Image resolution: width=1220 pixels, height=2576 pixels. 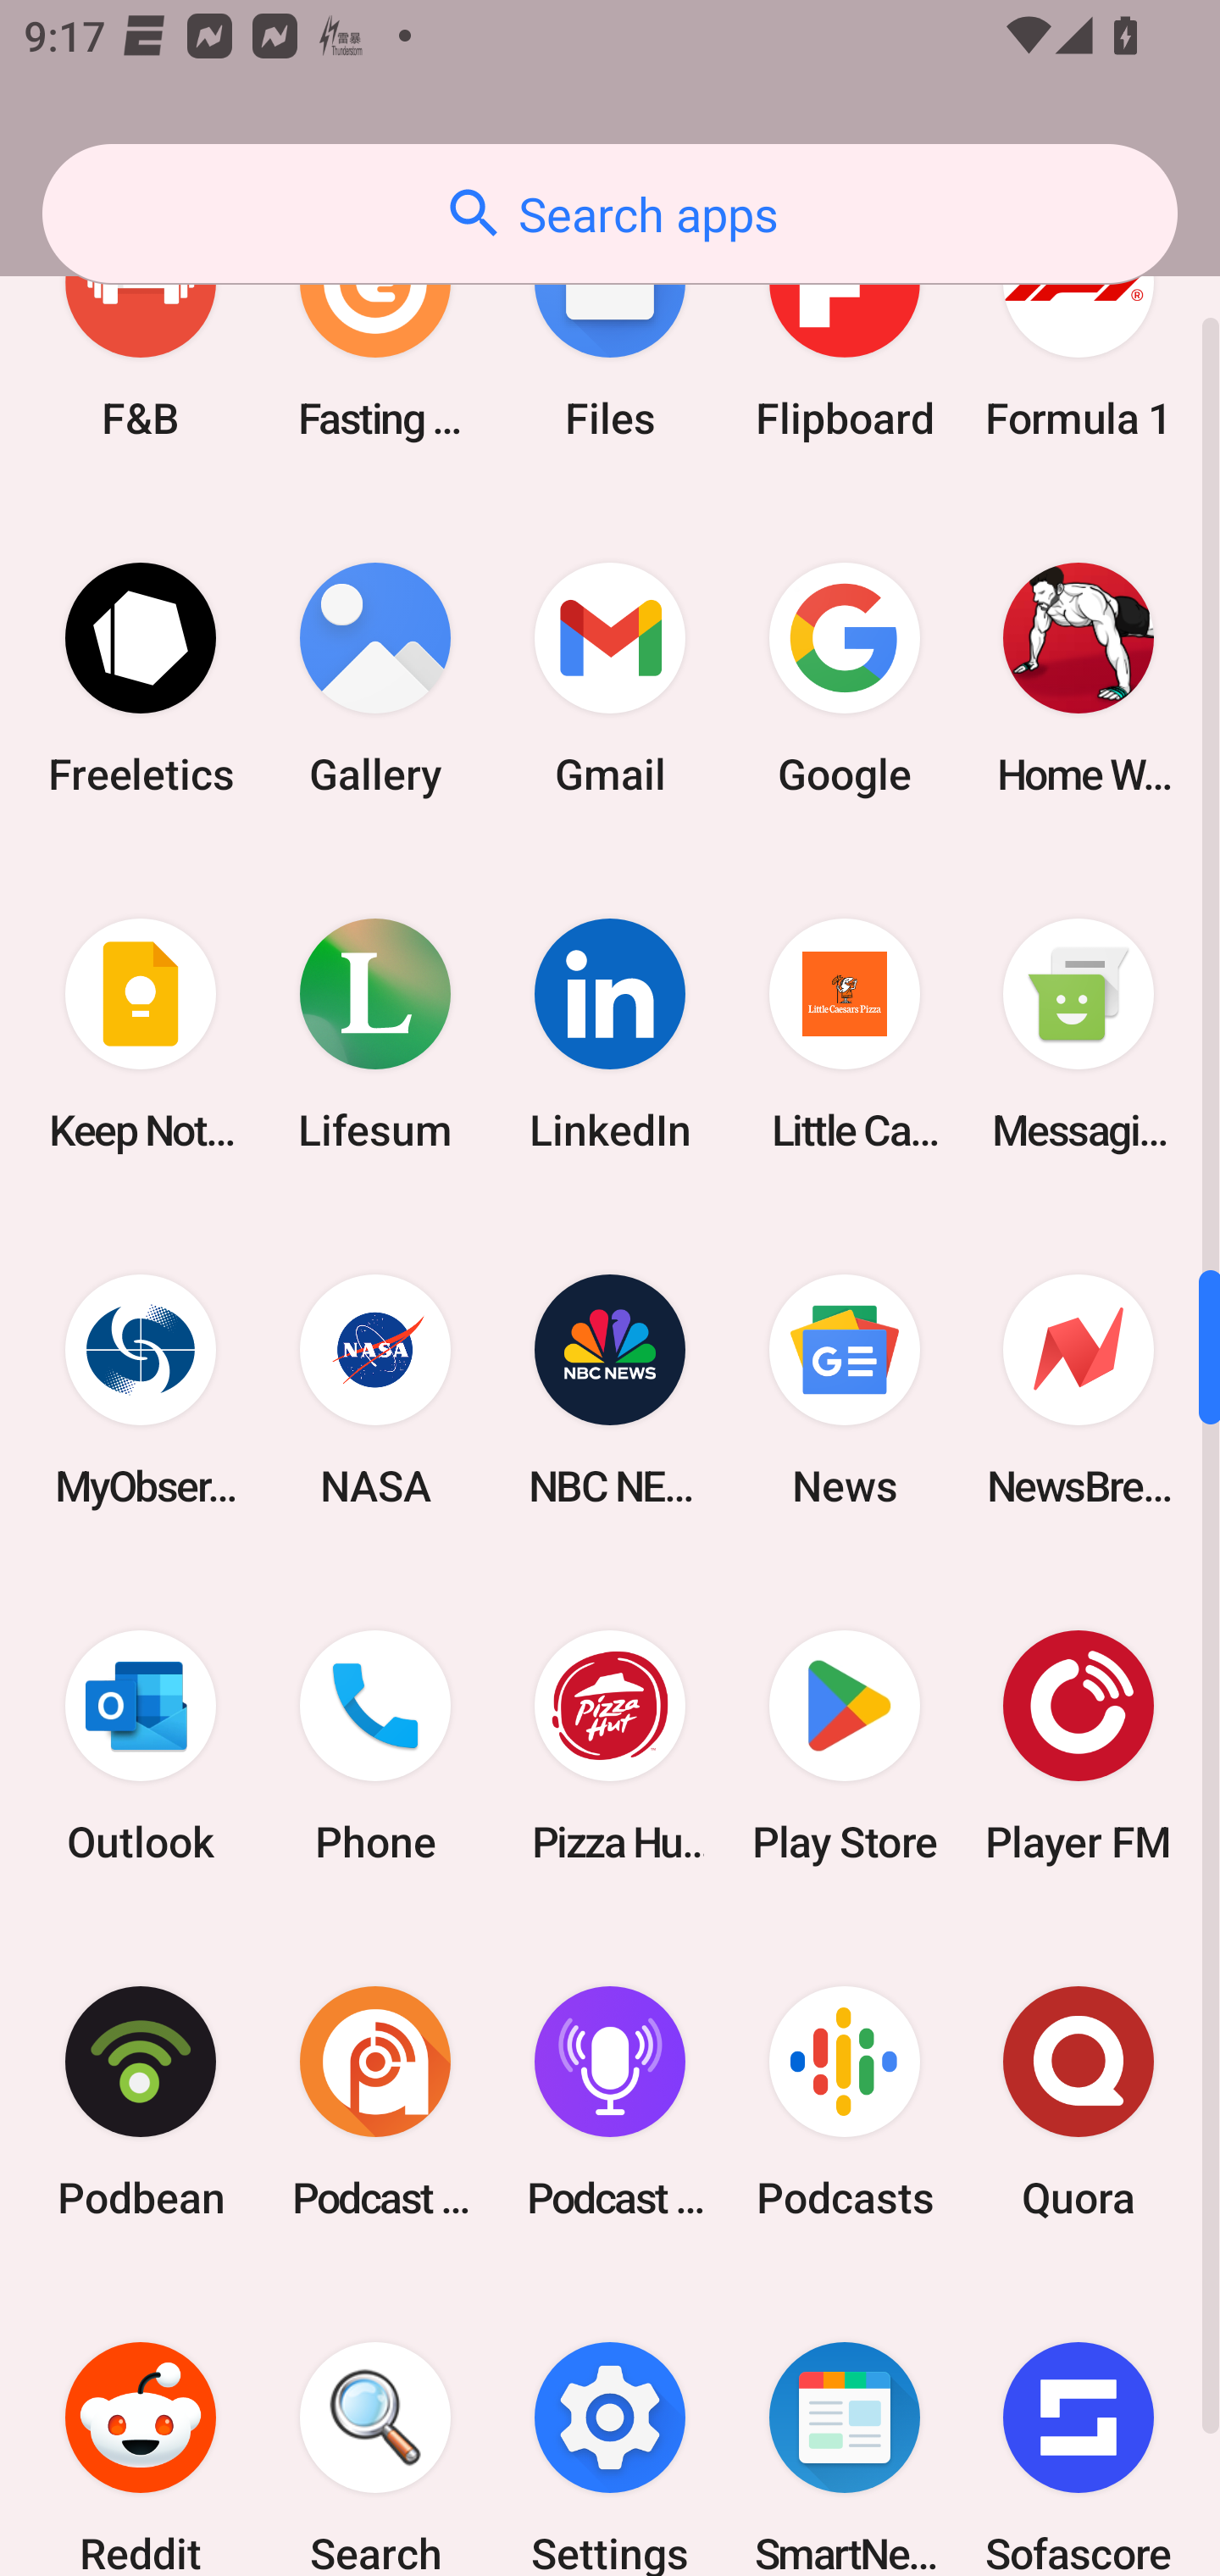 I want to click on Podcast Addict, so click(x=375, y=2101).